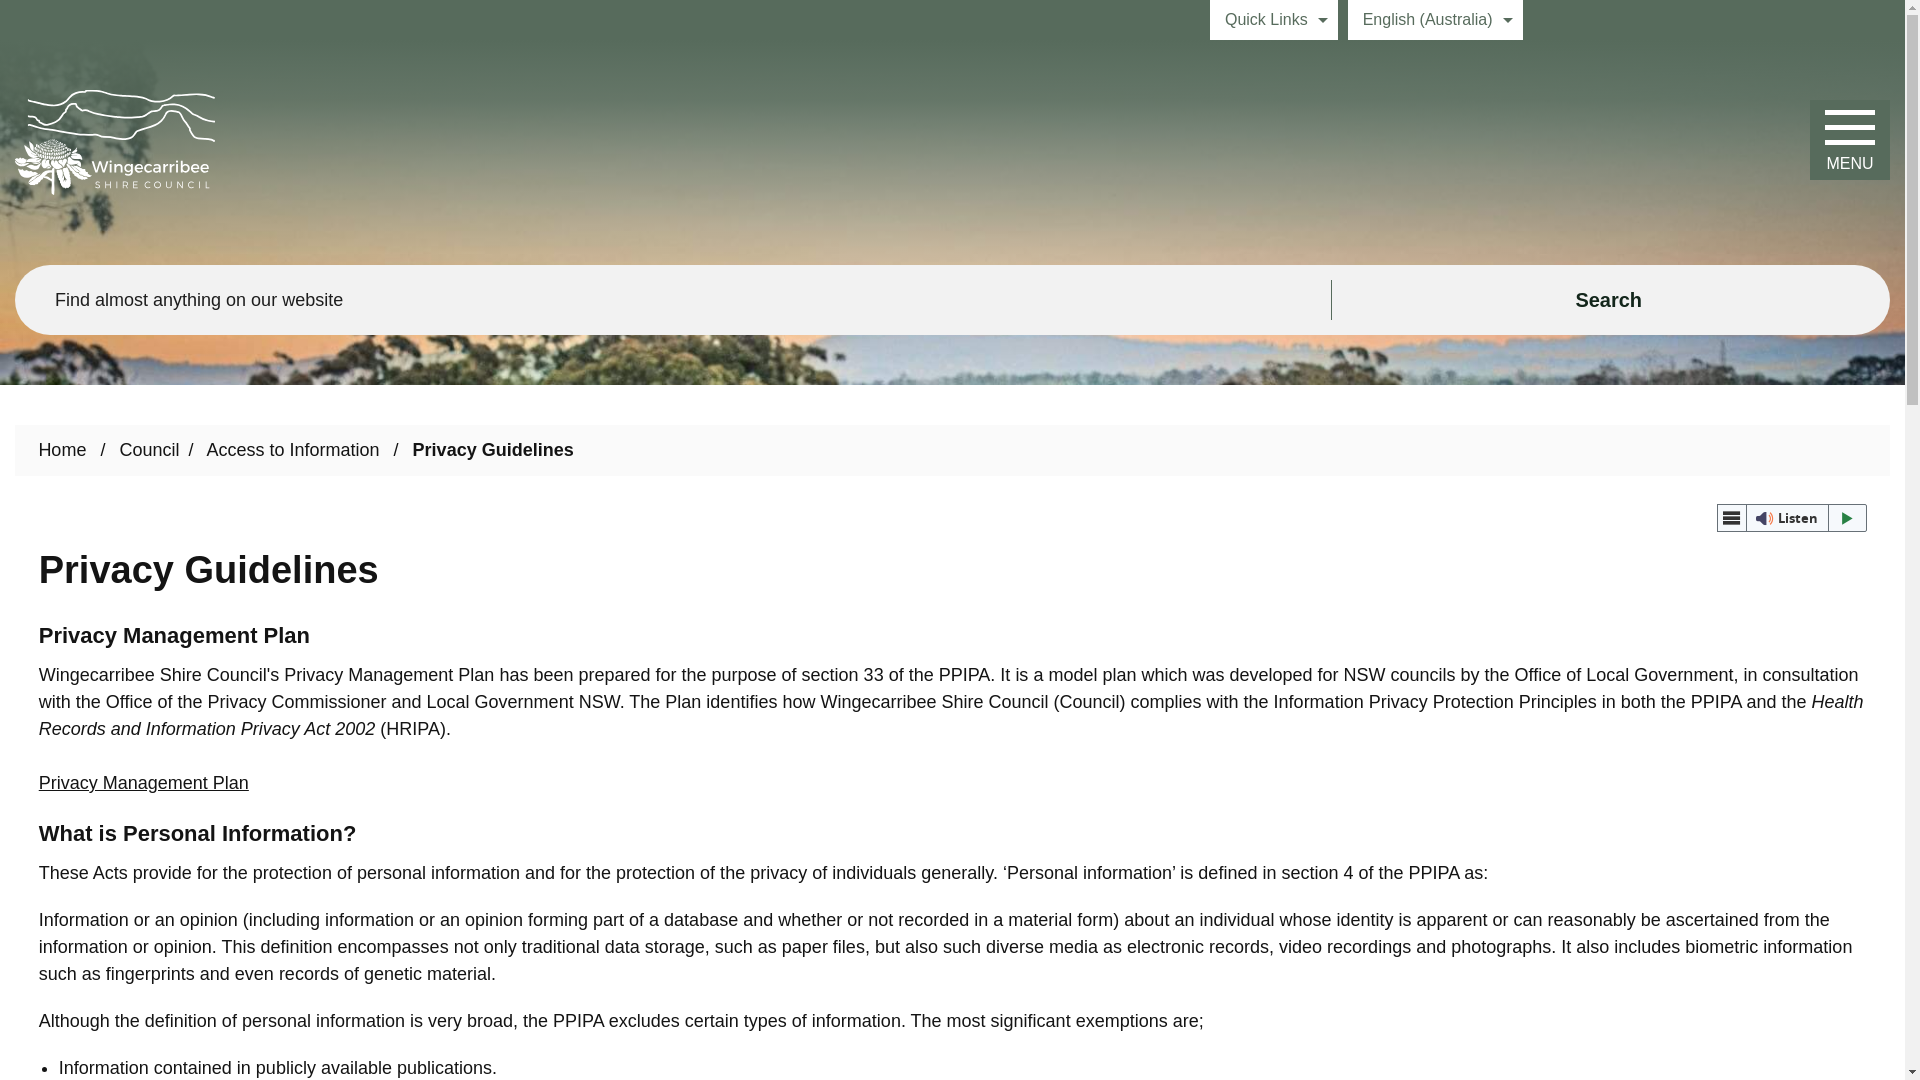  Describe the element at coordinates (1850, 140) in the screenshot. I see `MENU` at that location.